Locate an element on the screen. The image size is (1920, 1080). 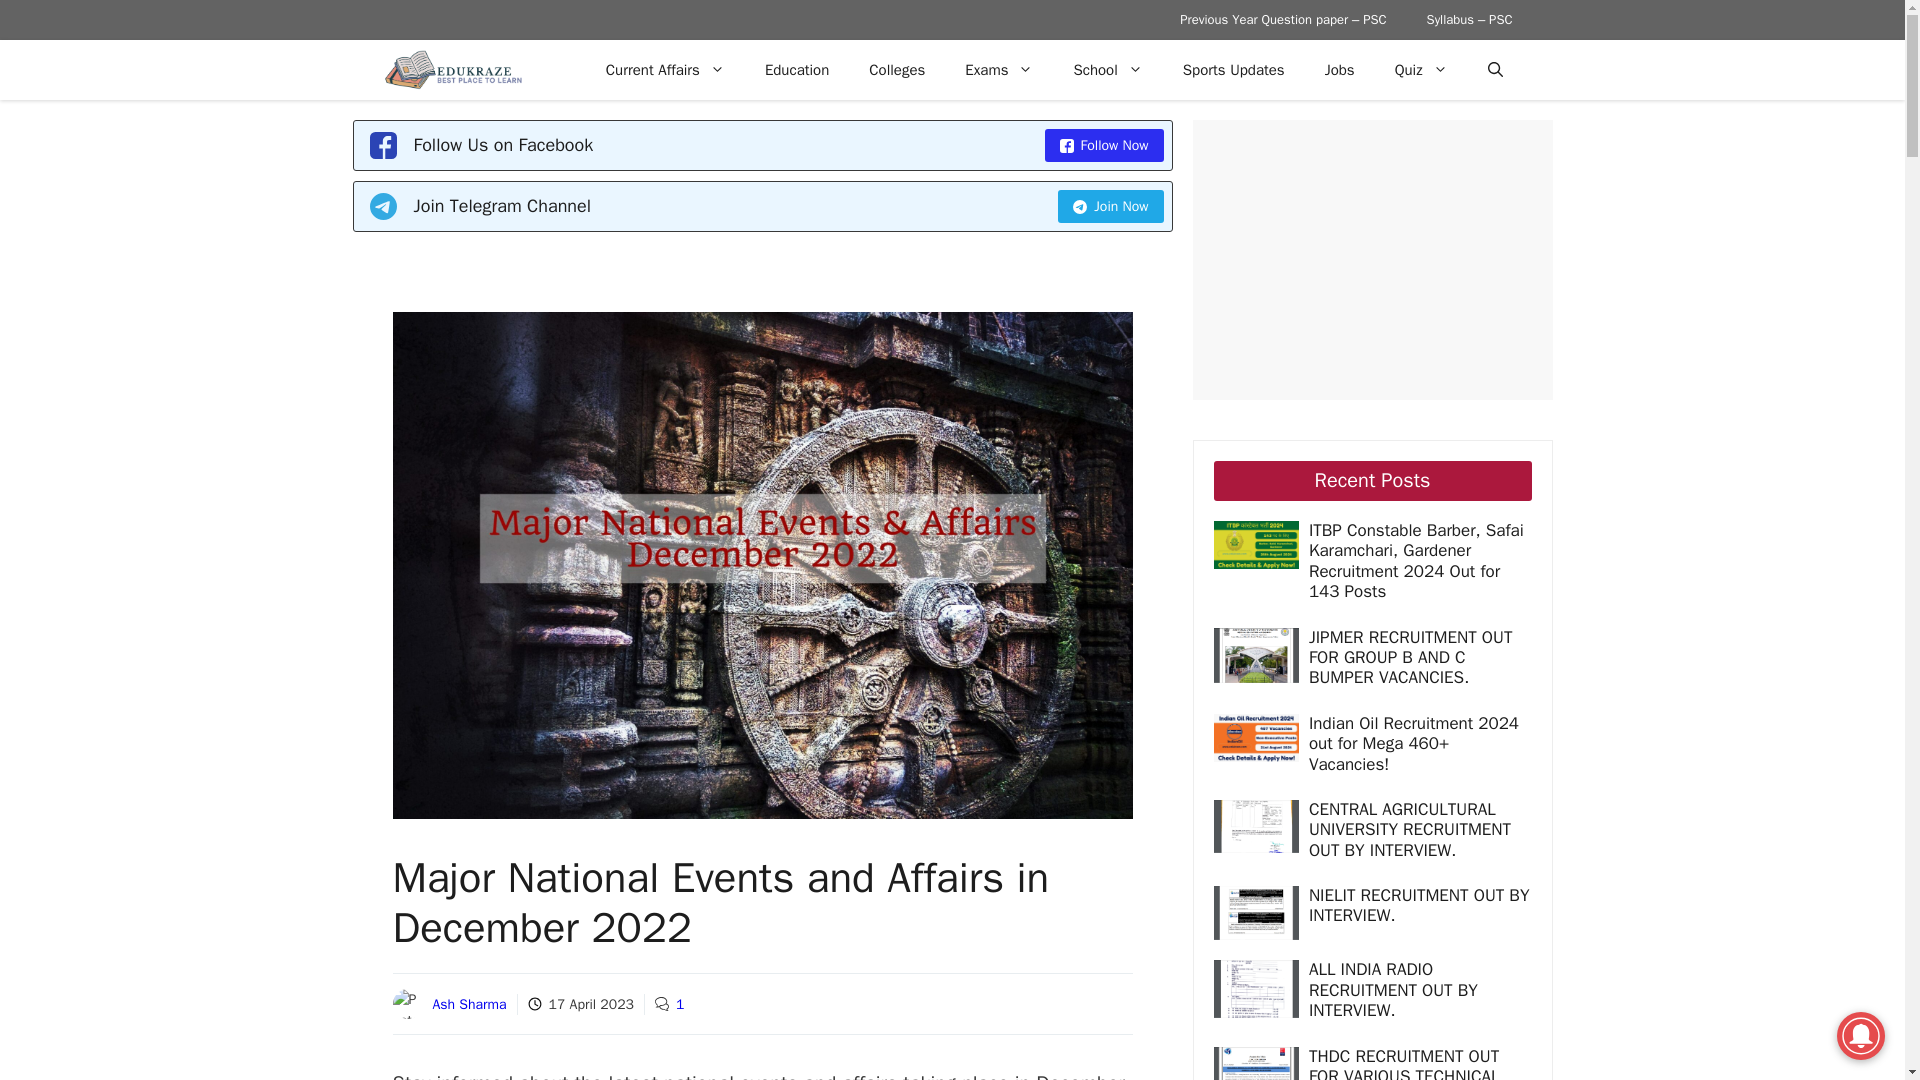
Quiz is located at coordinates (1421, 70).